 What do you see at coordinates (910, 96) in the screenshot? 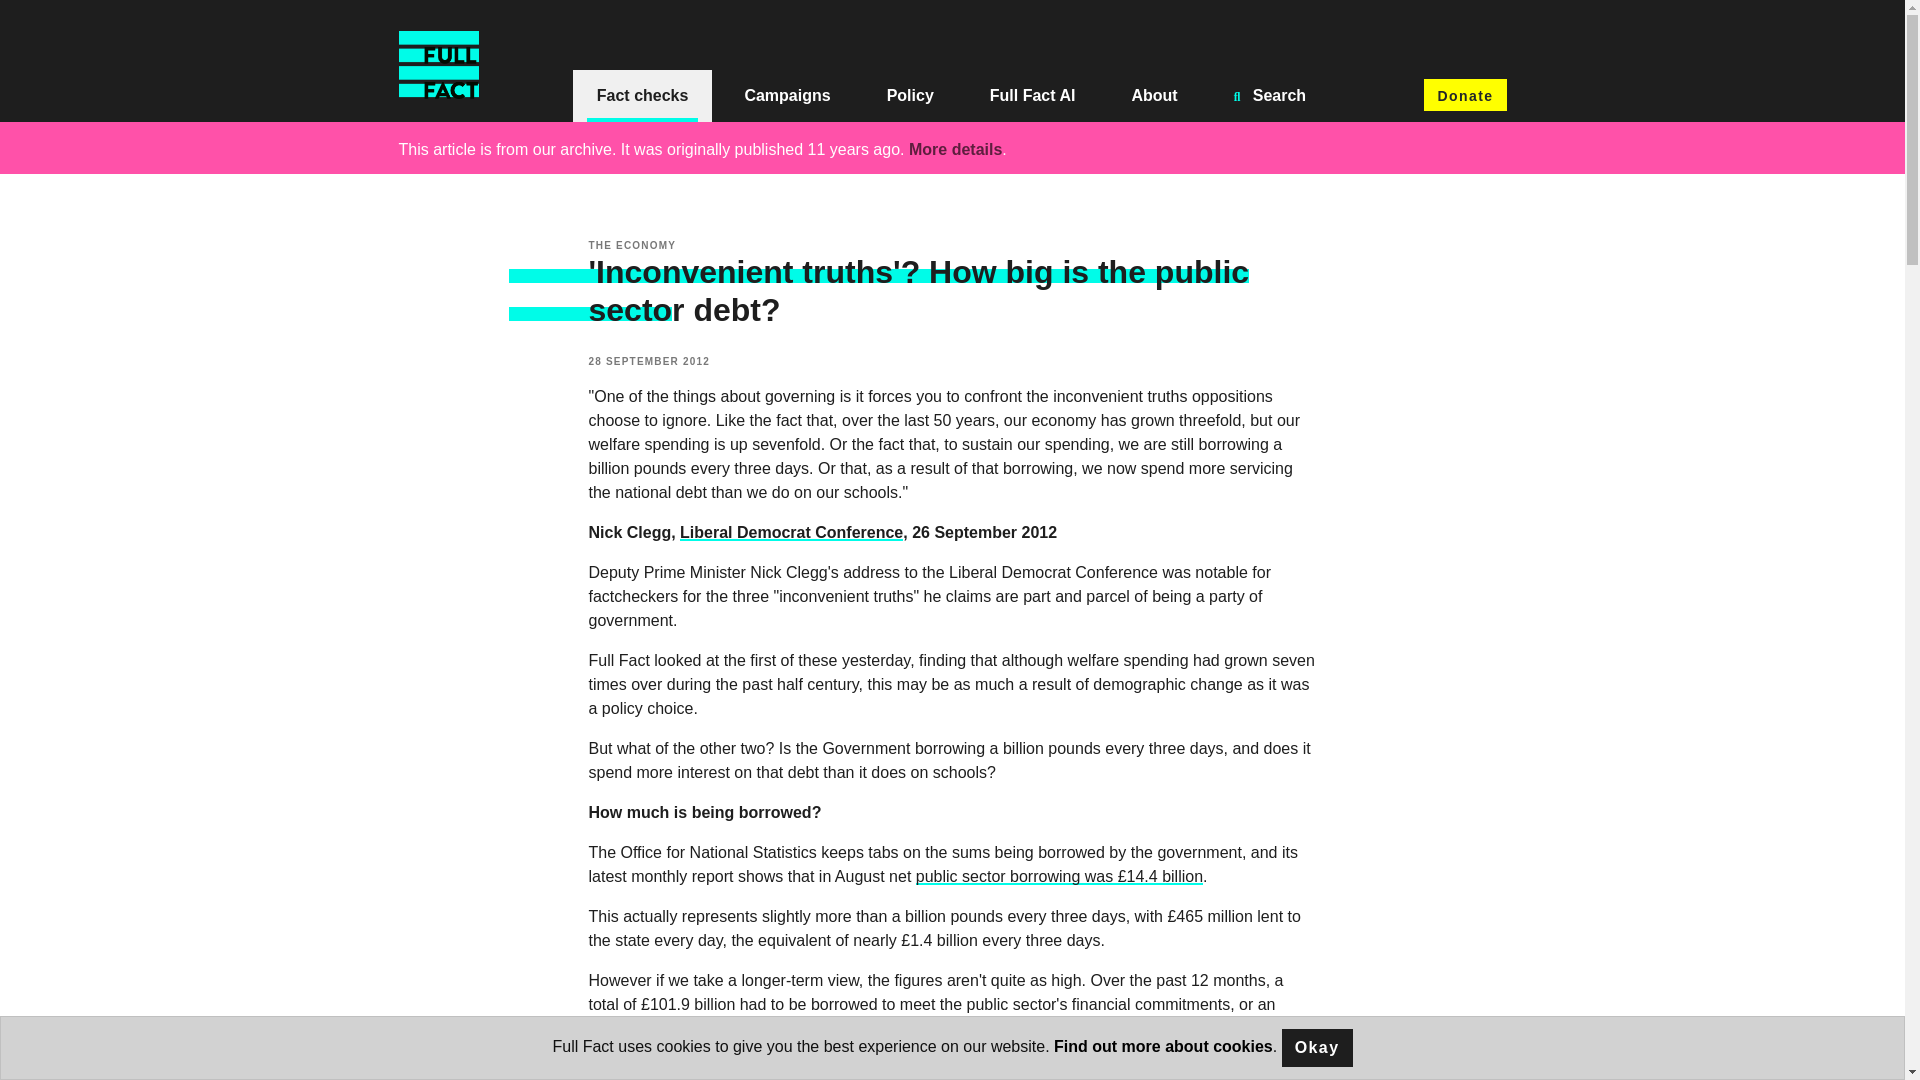
I see `Policy` at bounding box center [910, 96].